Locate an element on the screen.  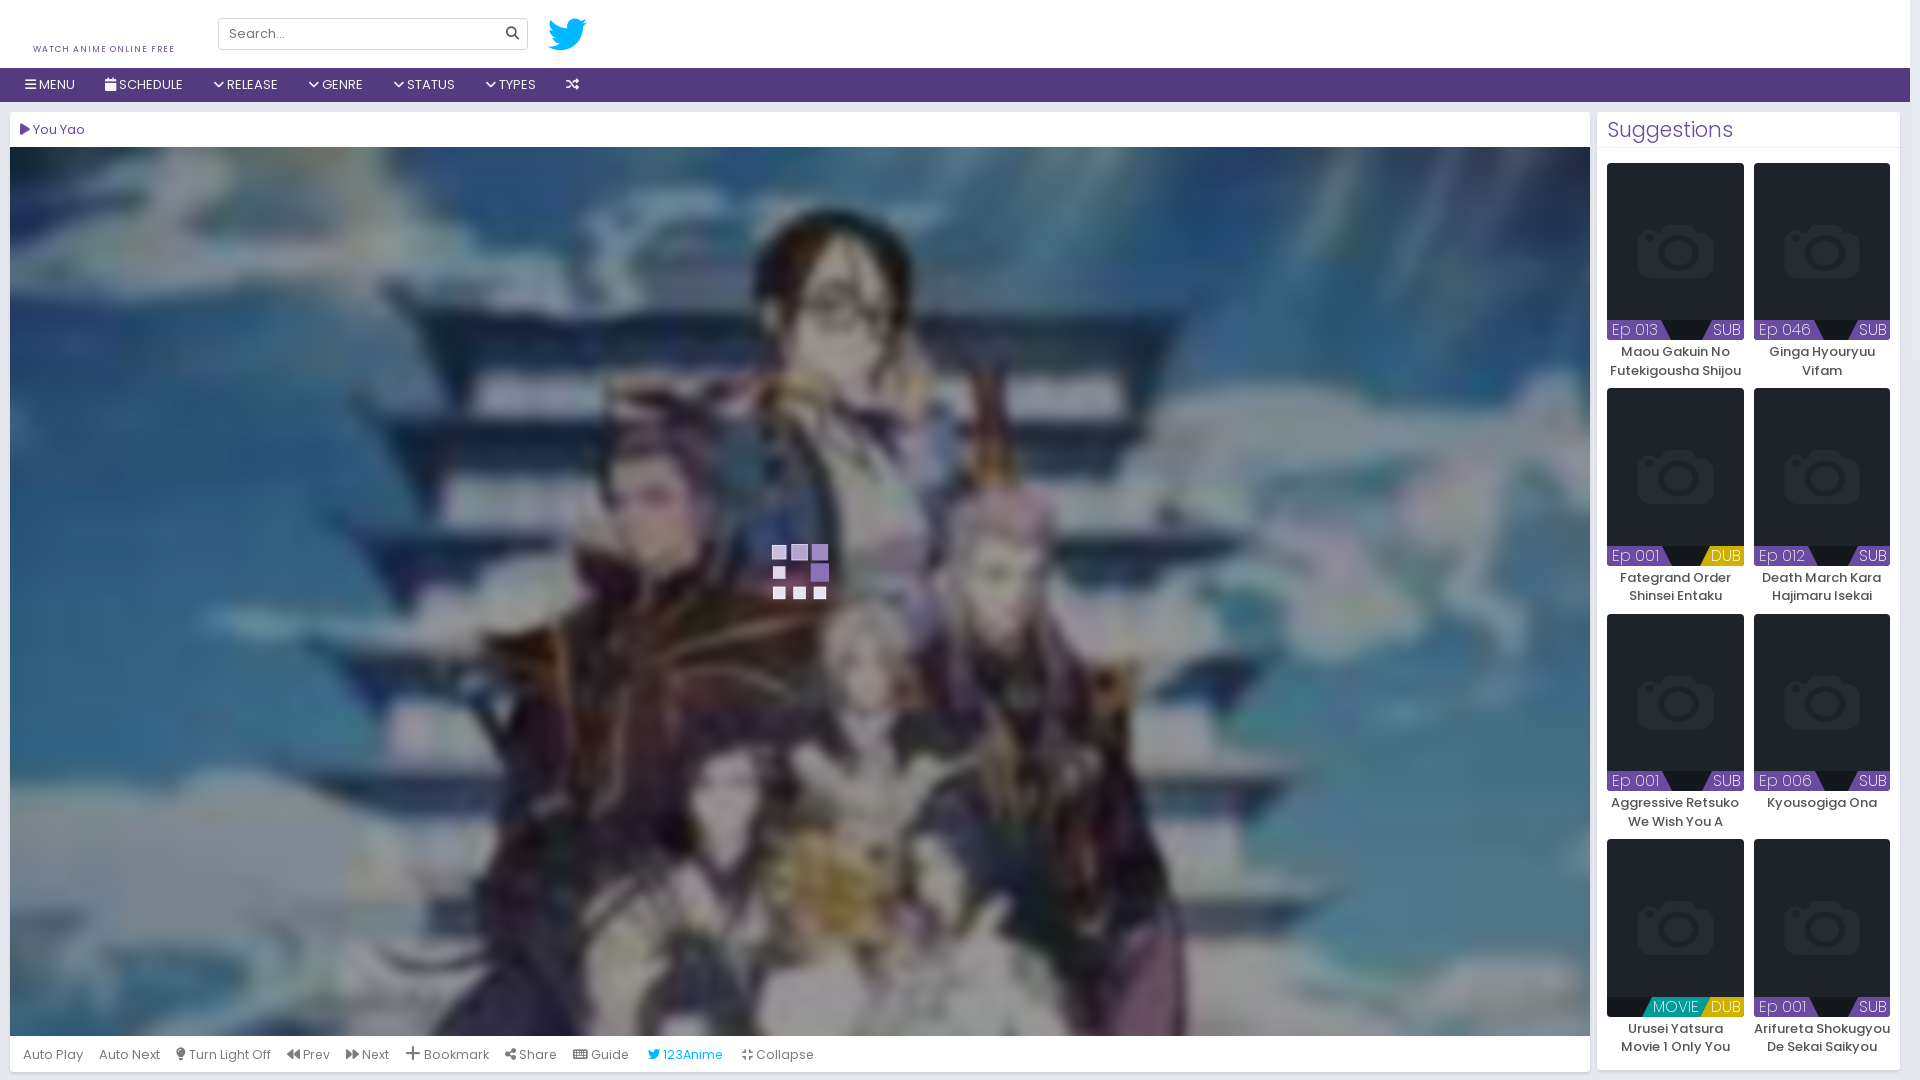
SUB
Ep 001 is located at coordinates (1822, 928).